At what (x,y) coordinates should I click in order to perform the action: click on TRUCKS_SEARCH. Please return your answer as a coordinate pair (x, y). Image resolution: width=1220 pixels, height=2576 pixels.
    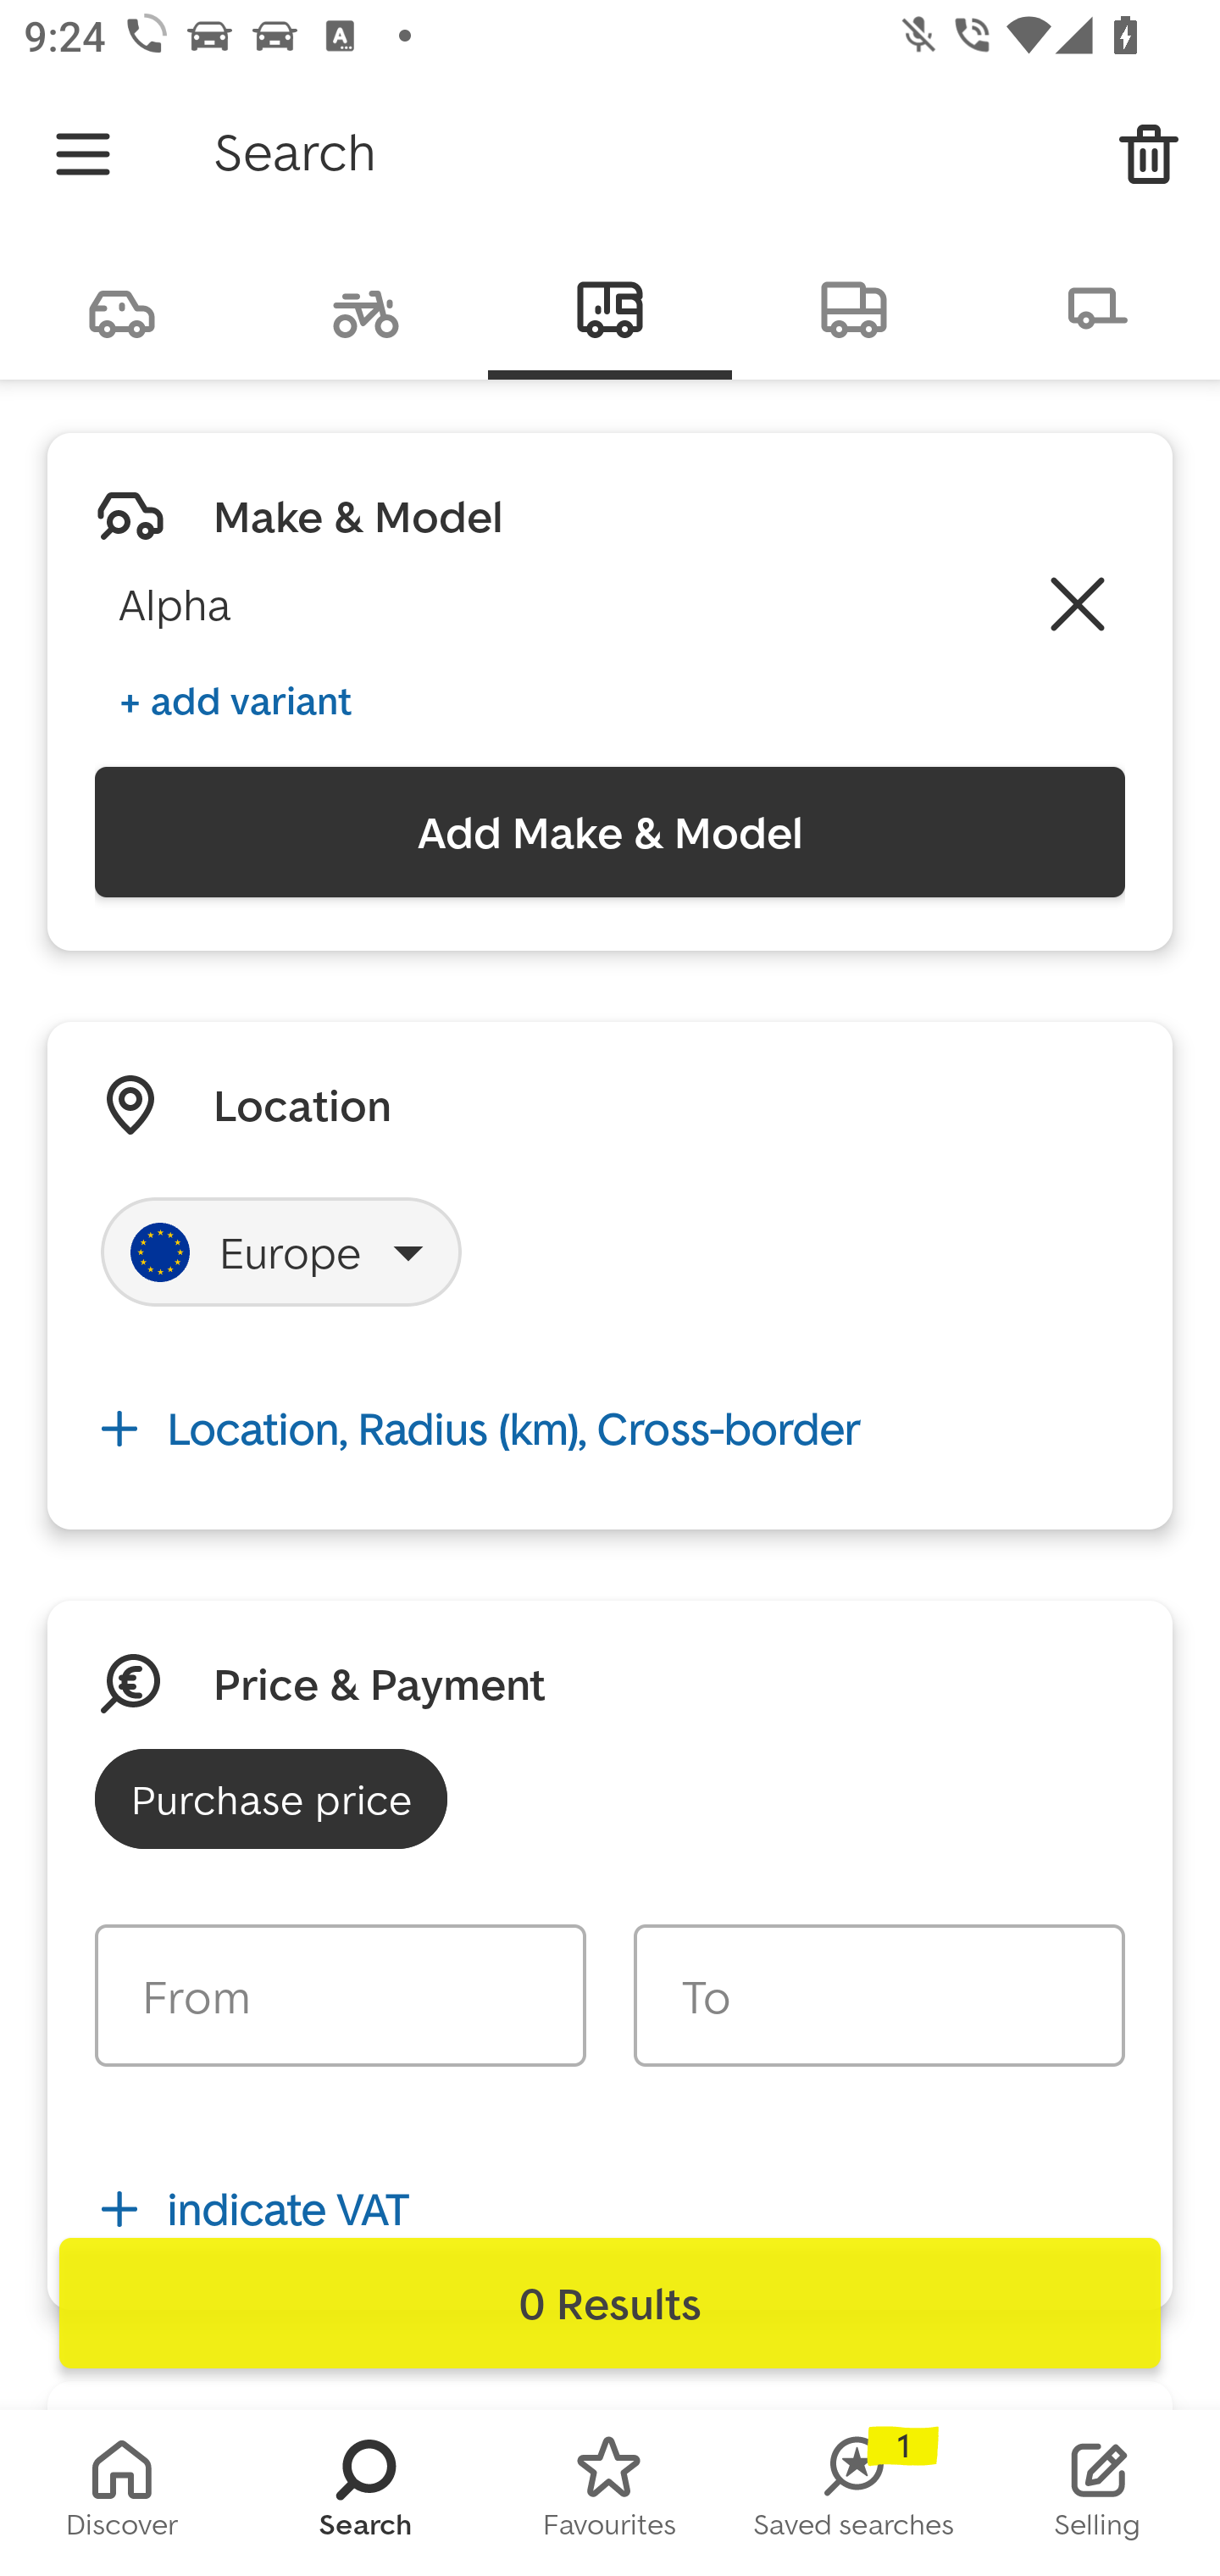
    Looking at the image, I should click on (854, 307).